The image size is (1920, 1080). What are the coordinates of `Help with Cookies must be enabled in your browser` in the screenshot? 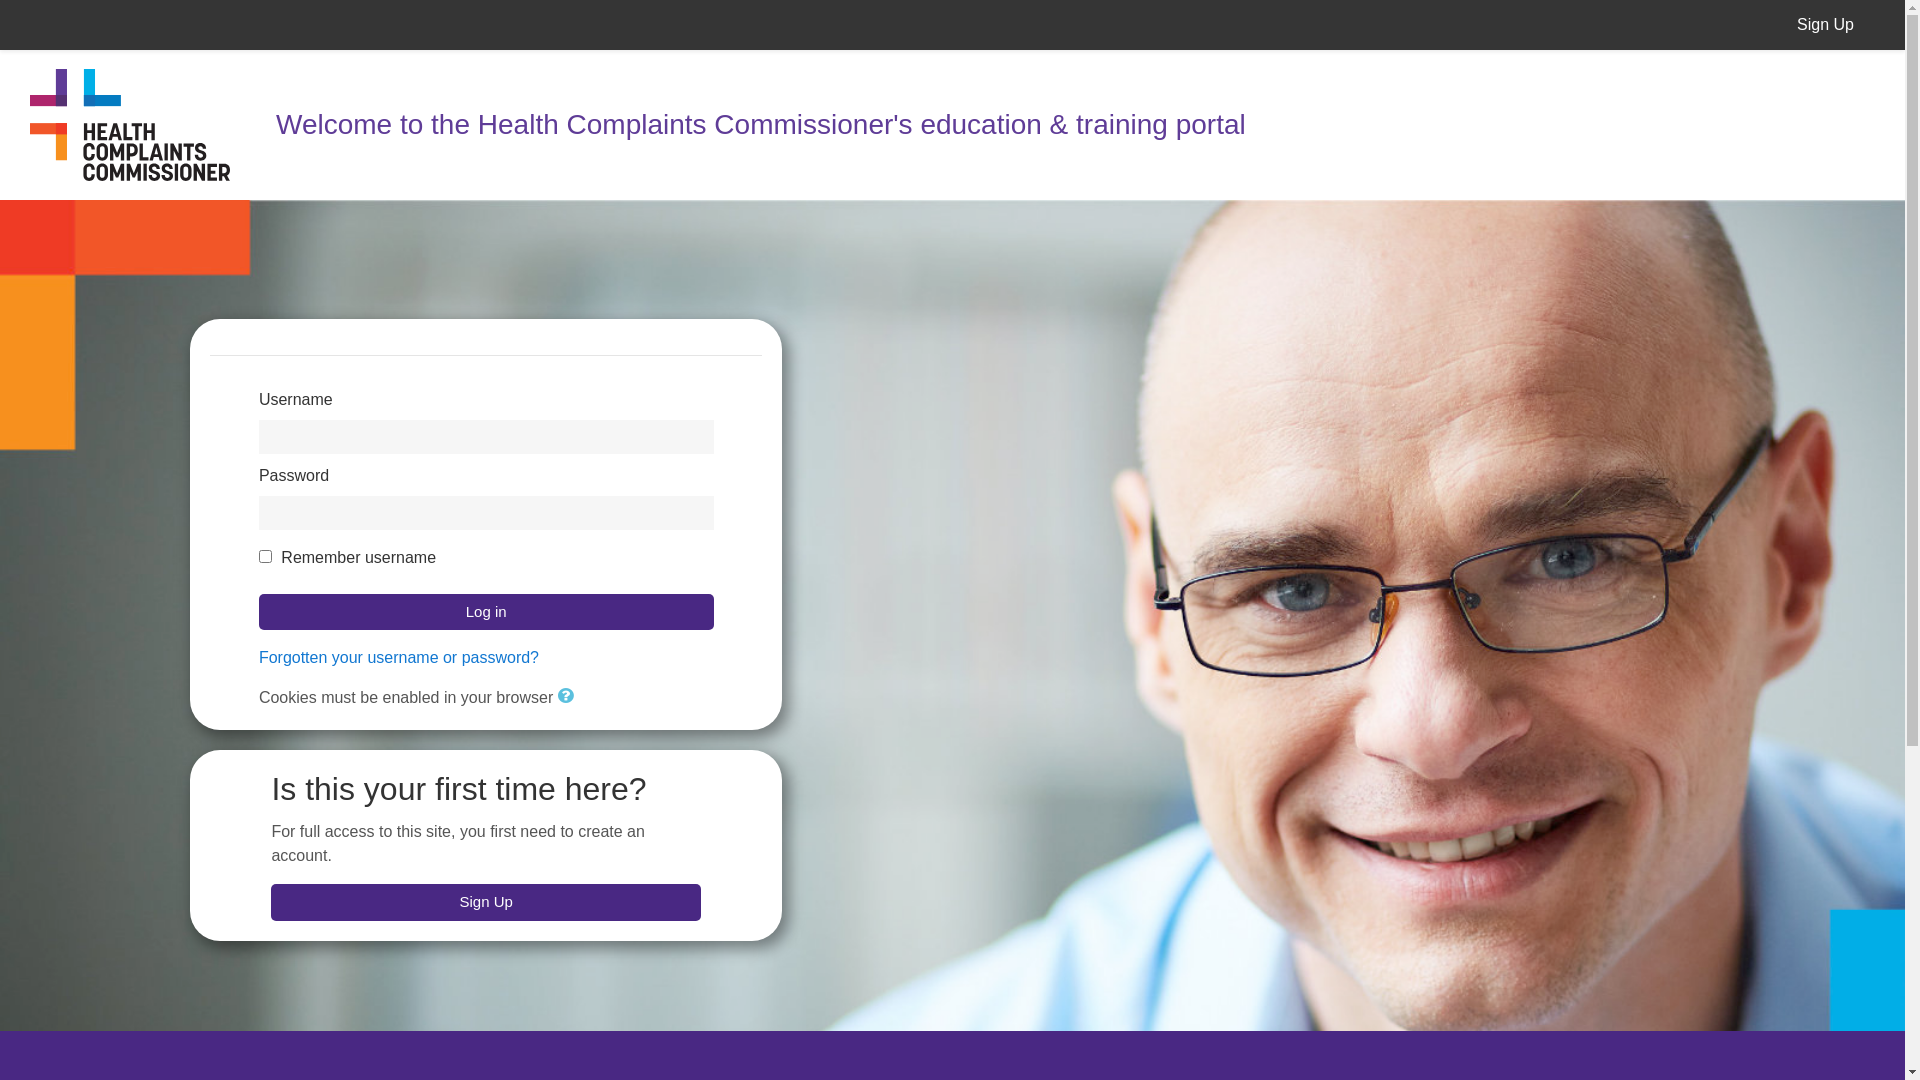 It's located at (566, 695).